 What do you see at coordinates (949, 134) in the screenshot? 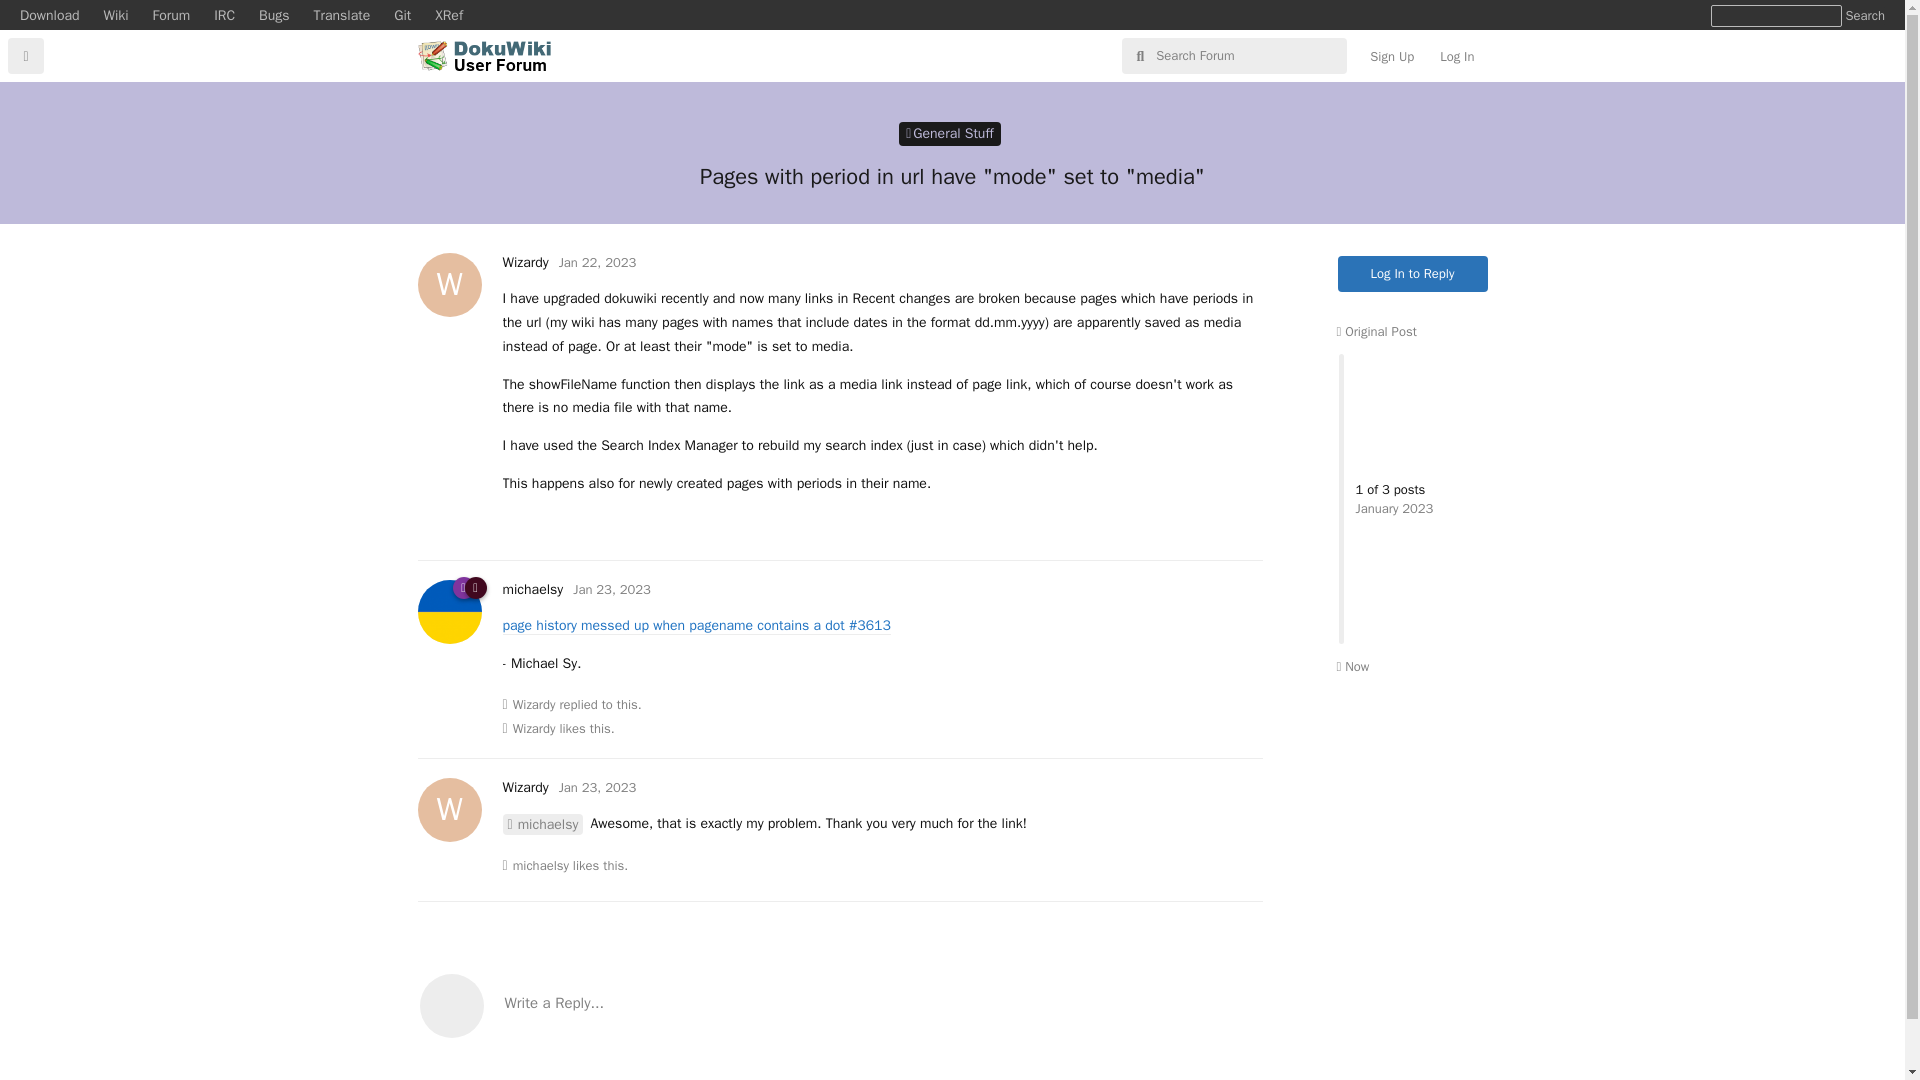
I see `IRC` at bounding box center [949, 134].